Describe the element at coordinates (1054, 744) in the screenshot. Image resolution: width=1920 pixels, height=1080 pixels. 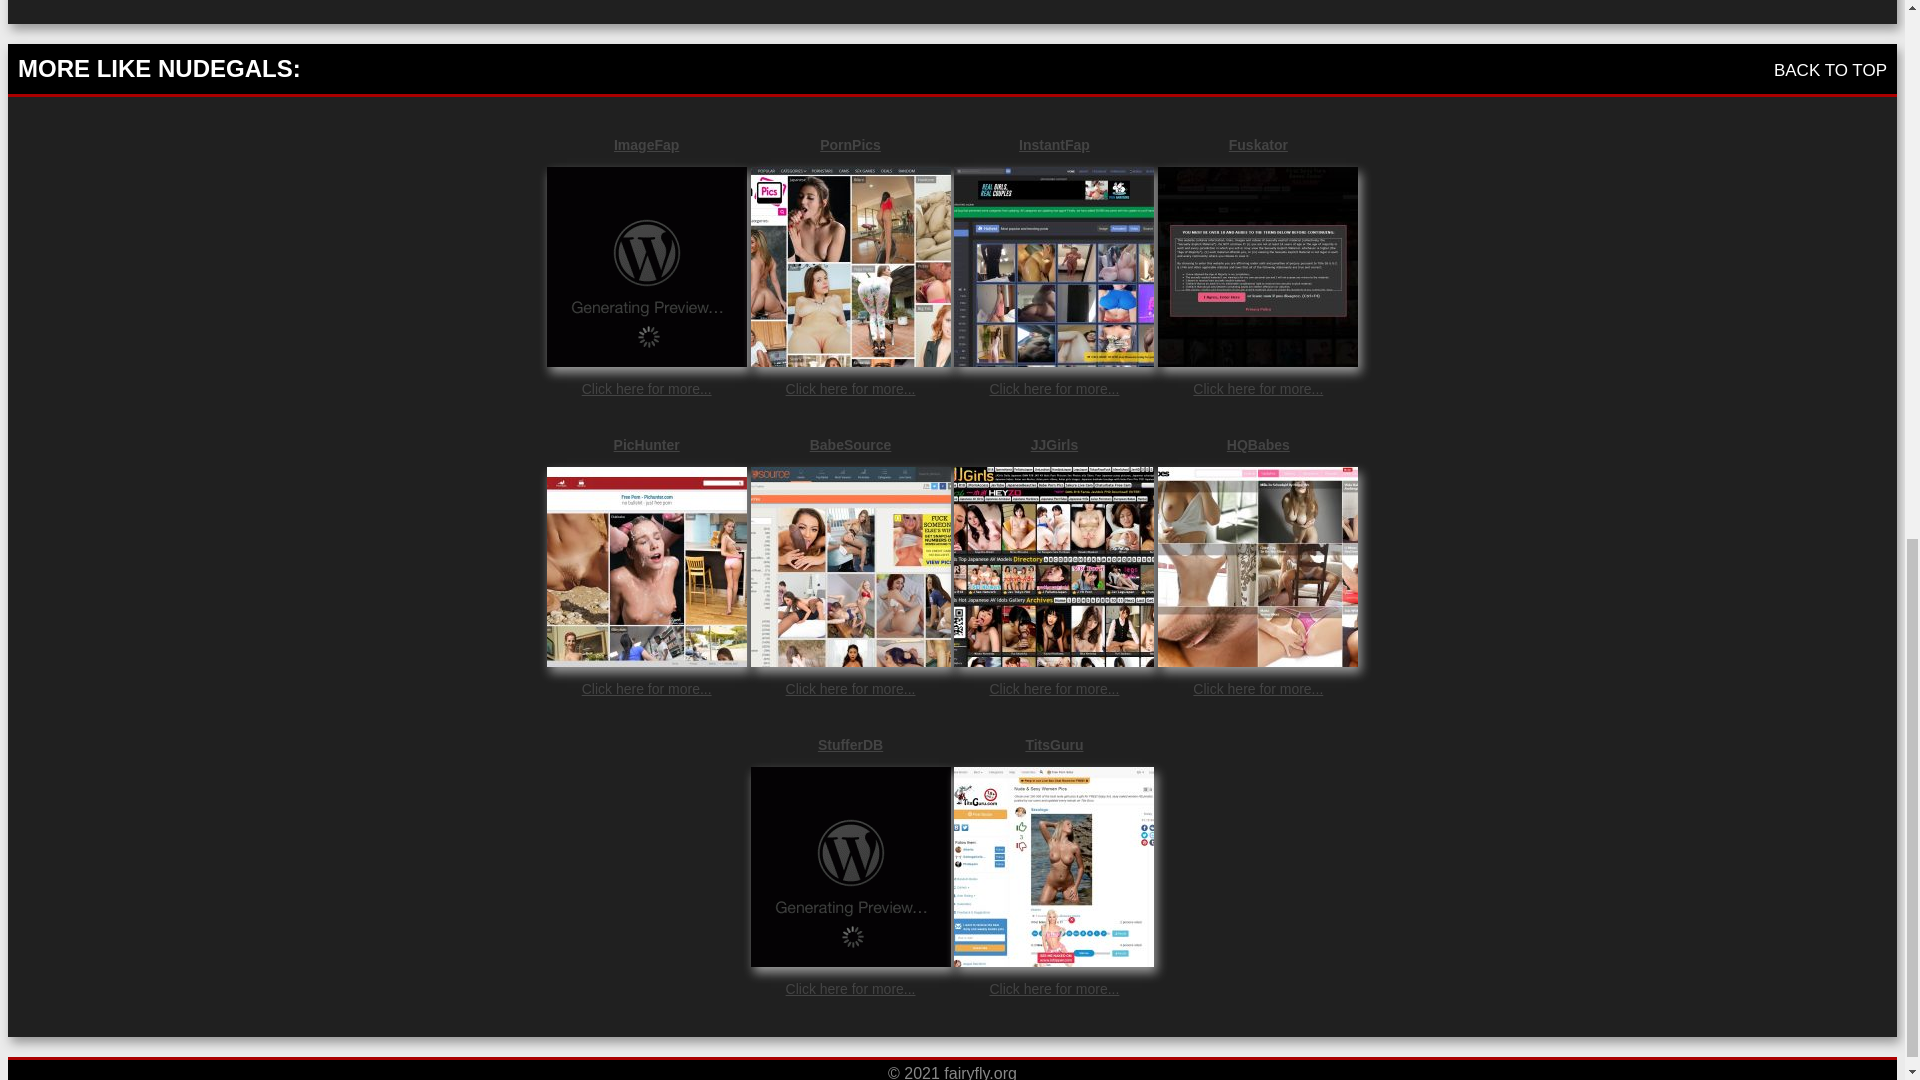
I see `TitsGuru` at that location.